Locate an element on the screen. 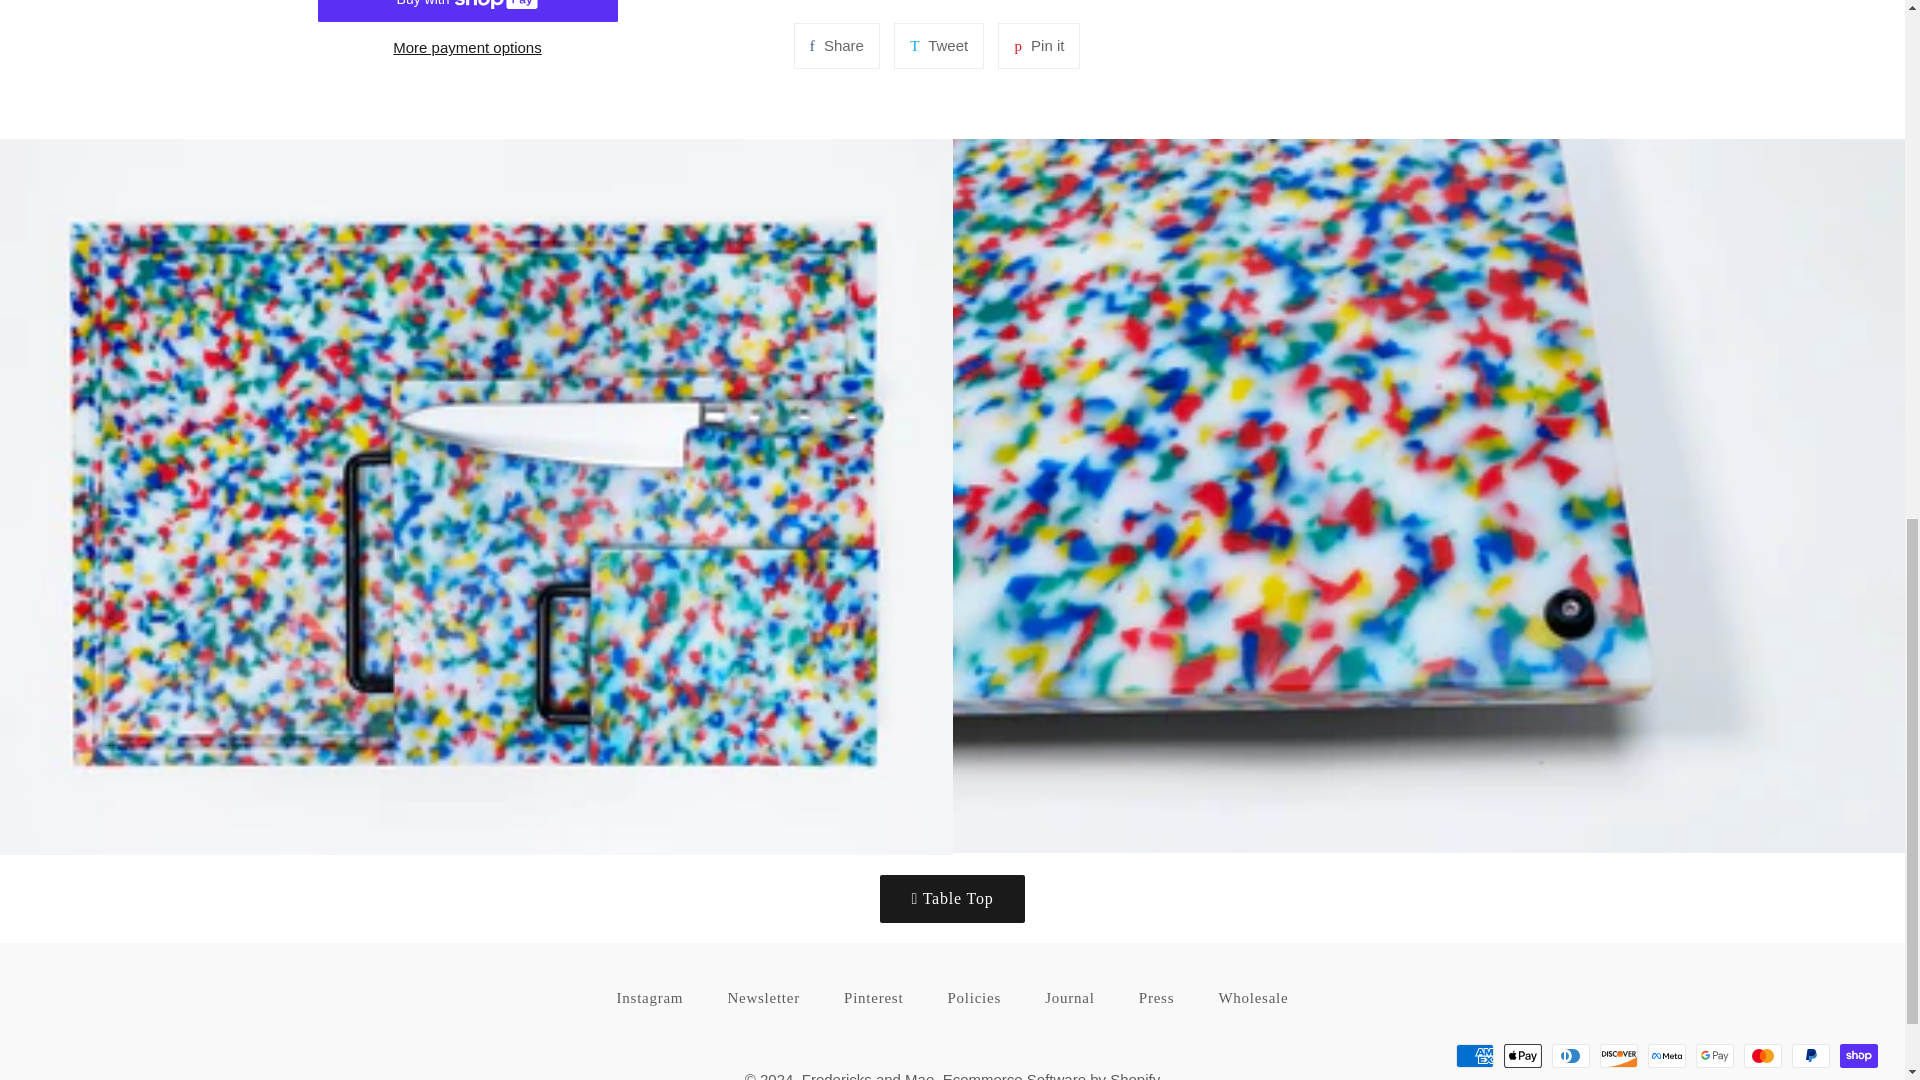  Tweet on Twitter is located at coordinates (1762, 1056).